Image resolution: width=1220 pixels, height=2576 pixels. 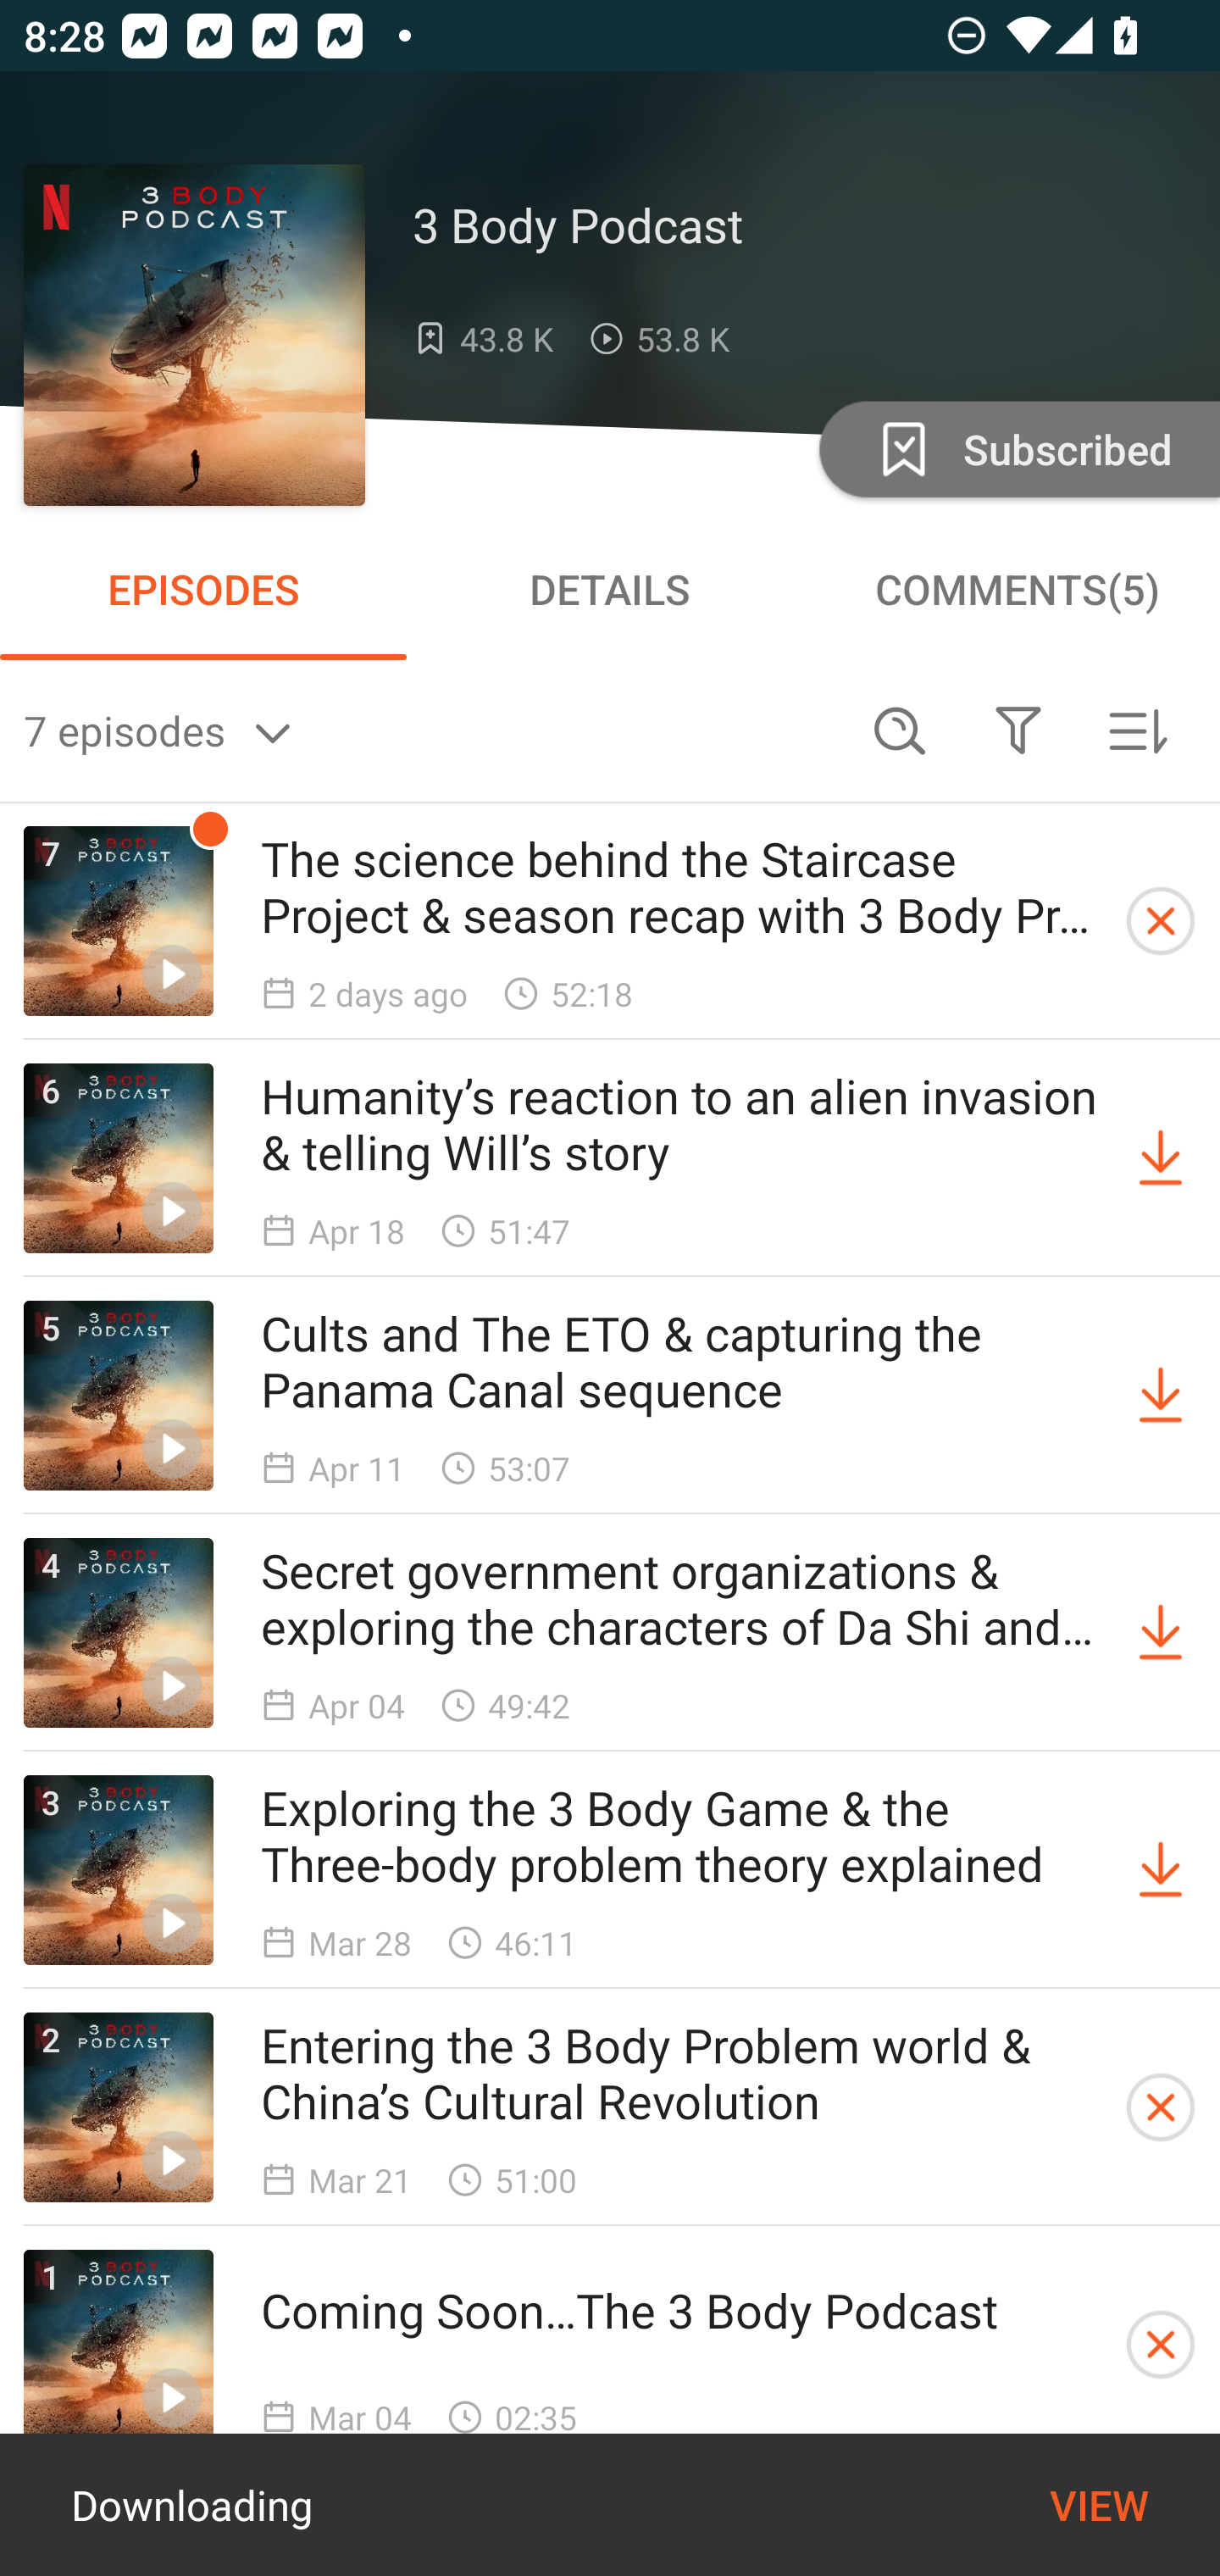 What do you see at coordinates (1018, 731) in the screenshot?
I see `` at bounding box center [1018, 731].